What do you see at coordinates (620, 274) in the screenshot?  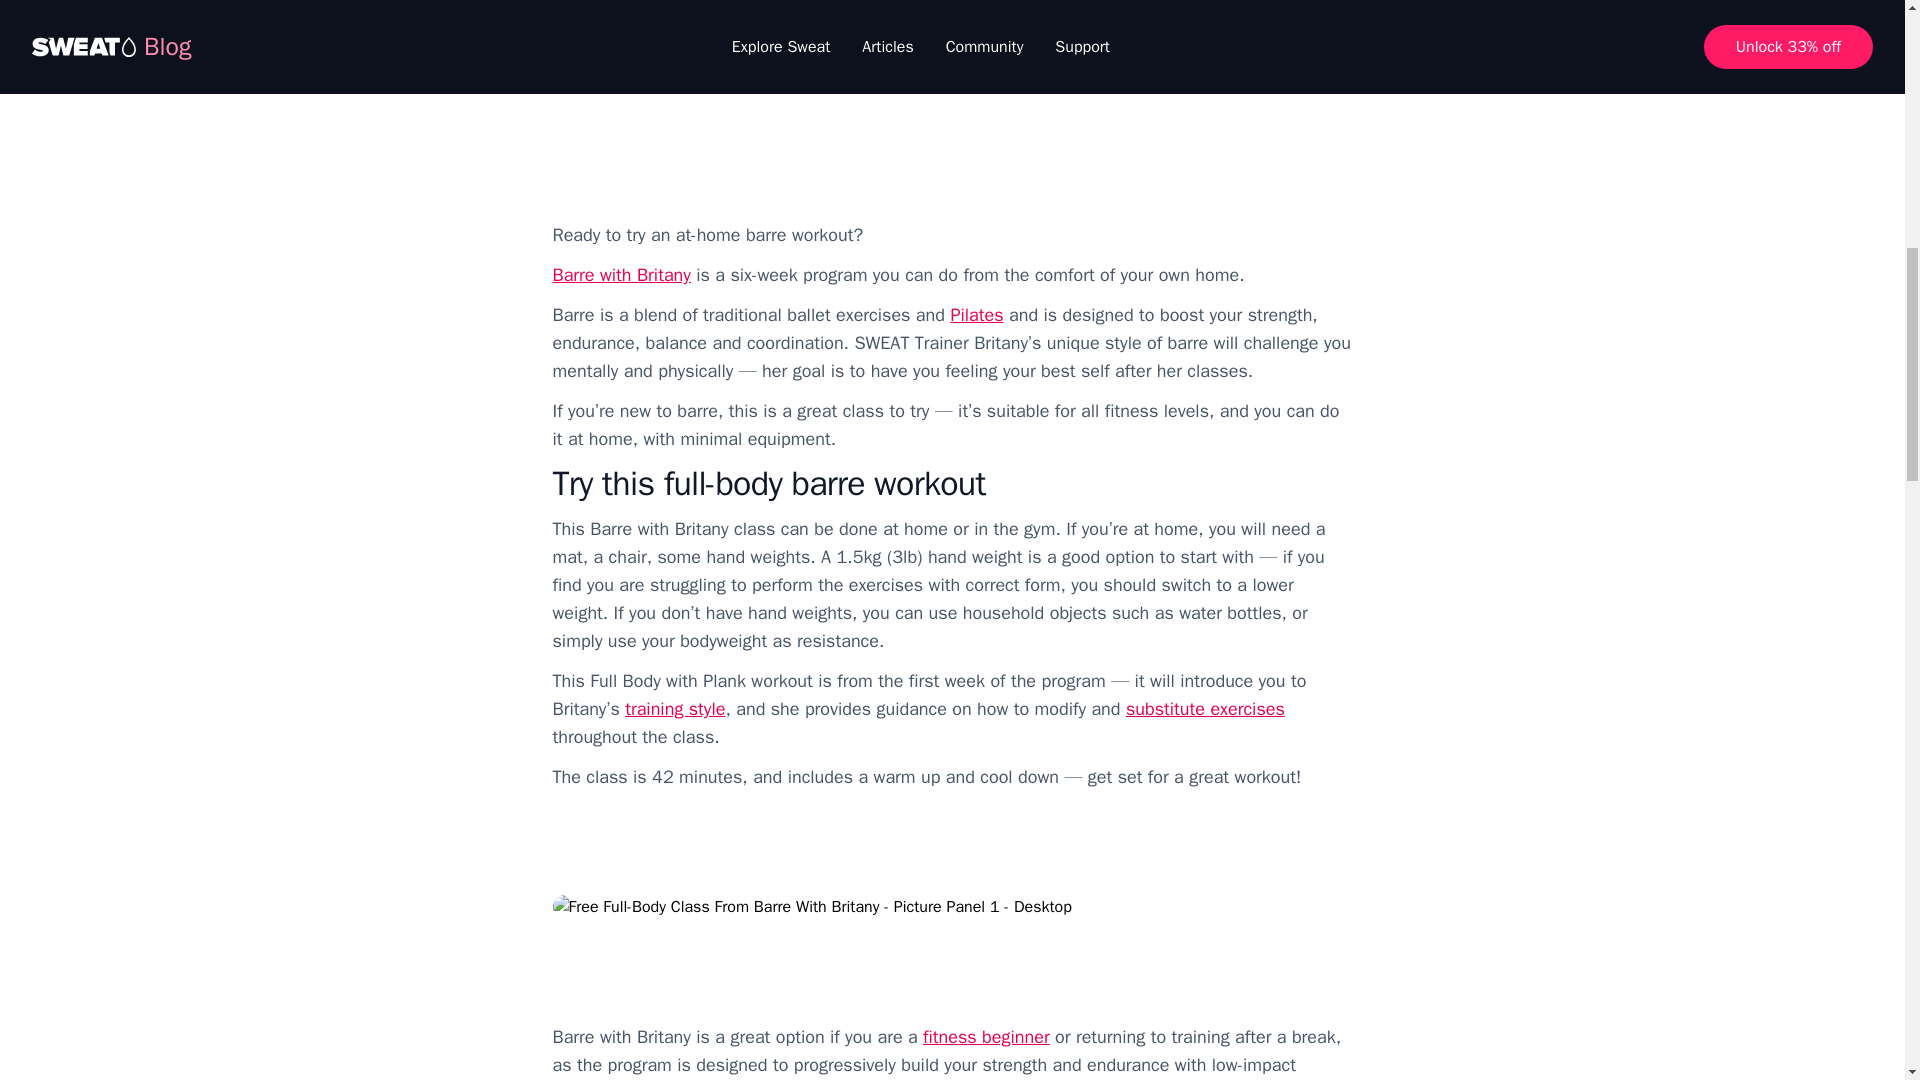 I see `Barre with Britany` at bounding box center [620, 274].